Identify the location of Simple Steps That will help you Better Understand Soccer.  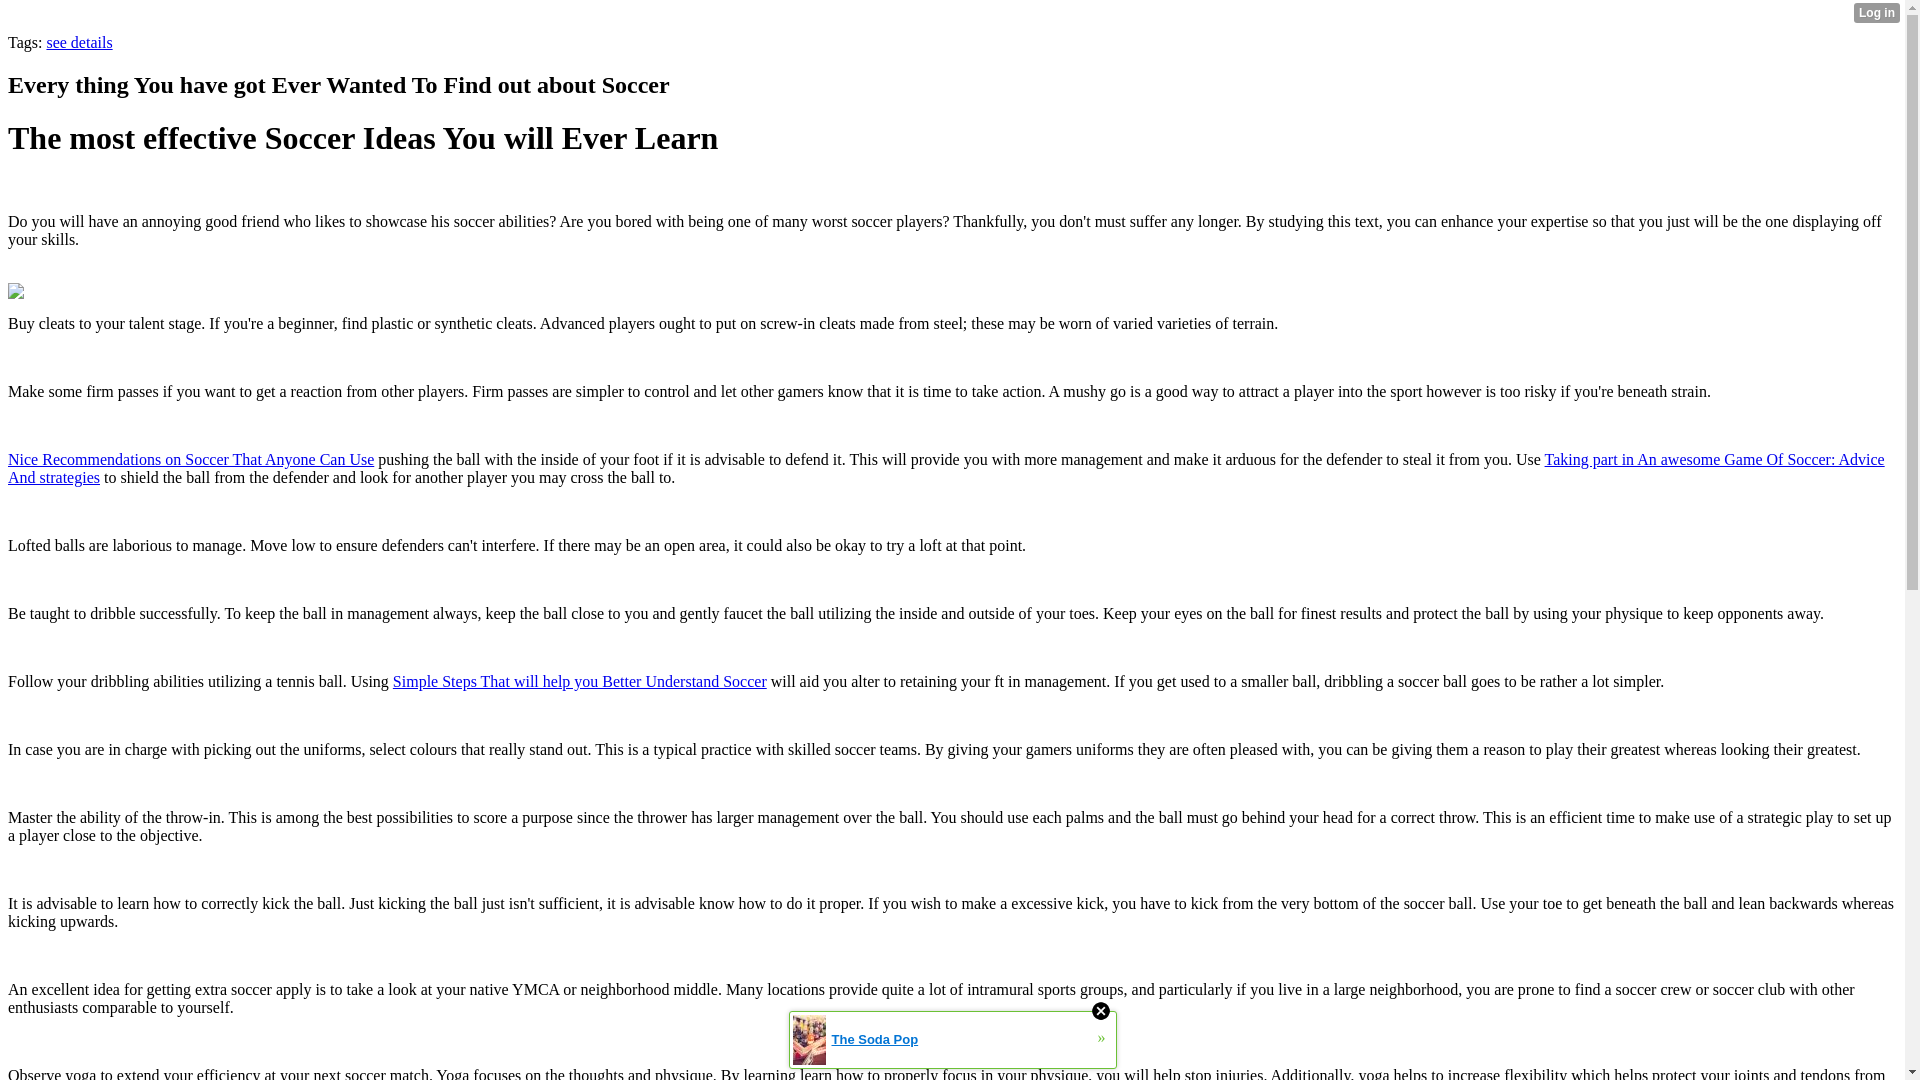
(580, 681).